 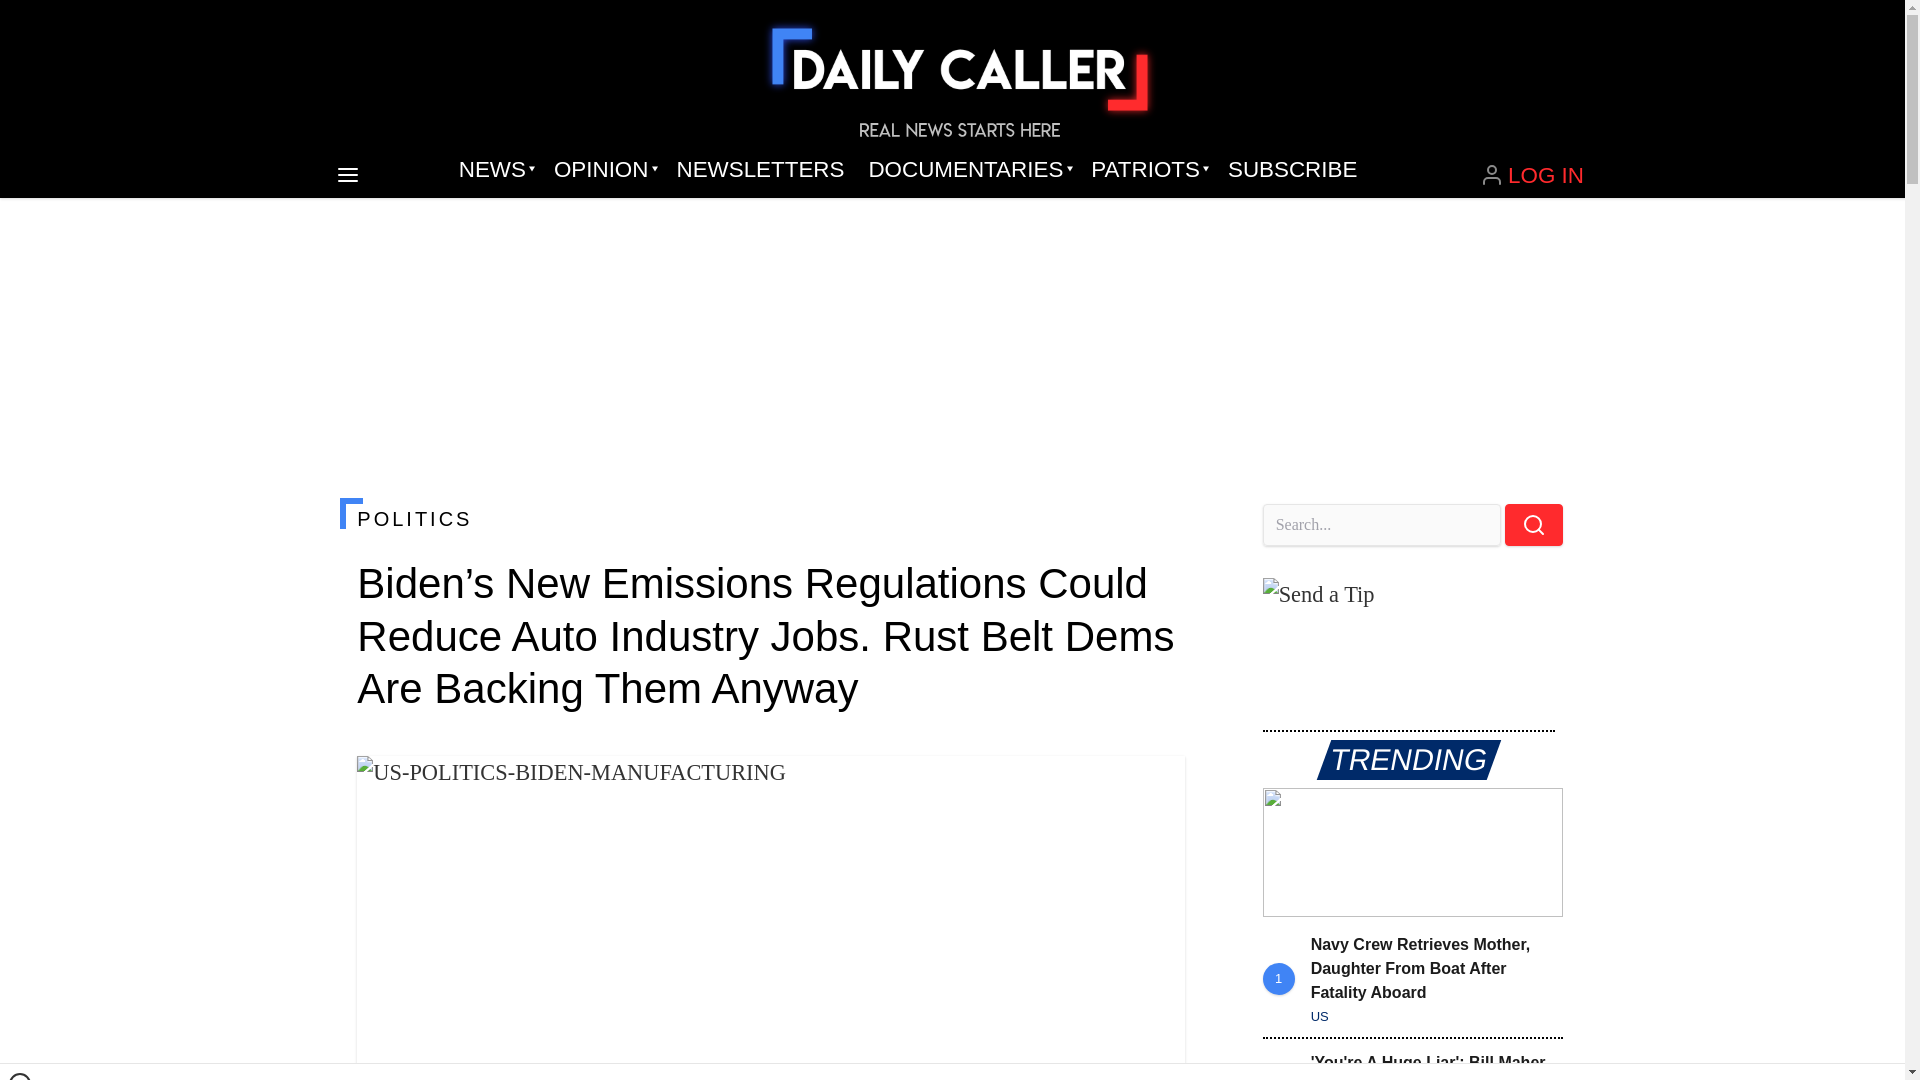 I want to click on DOCUMENTARIES, so click(x=968, y=170).